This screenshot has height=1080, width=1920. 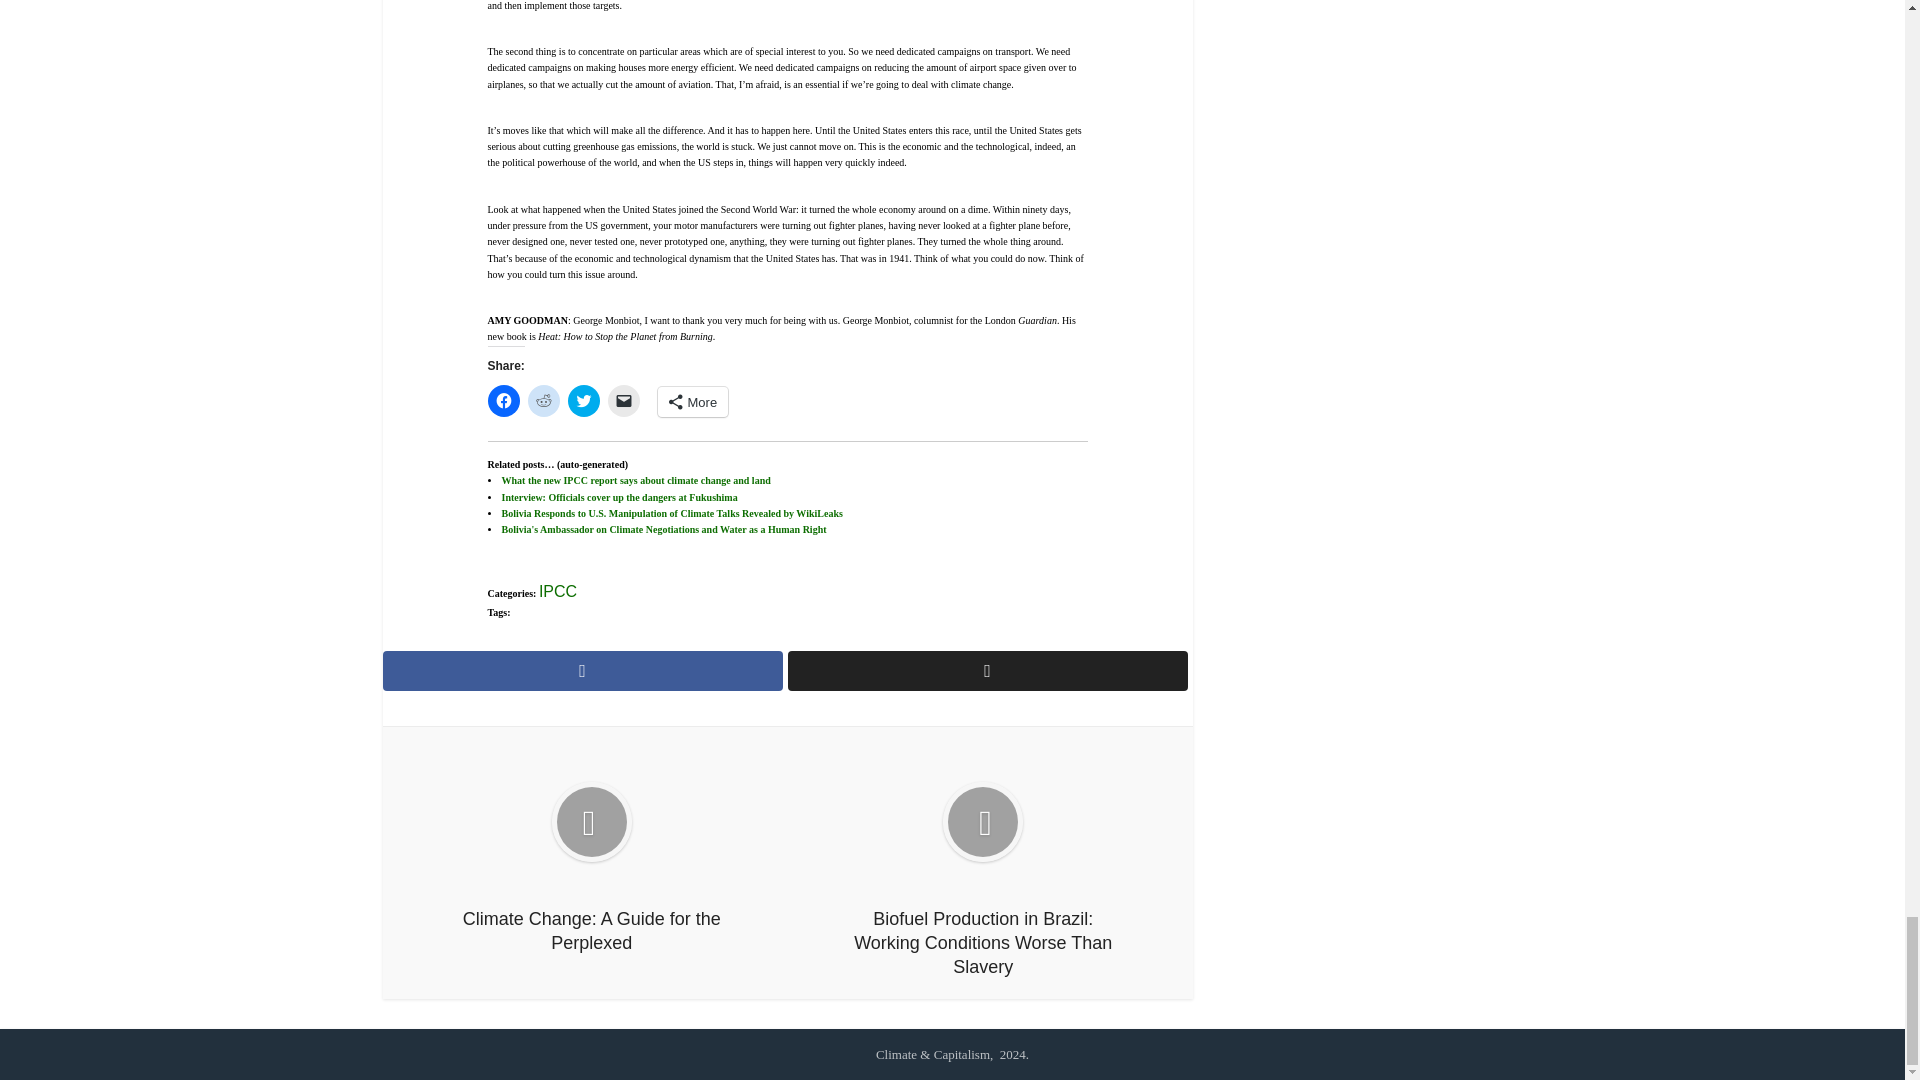 What do you see at coordinates (624, 400) in the screenshot?
I see `Click to email a link to a friend` at bounding box center [624, 400].